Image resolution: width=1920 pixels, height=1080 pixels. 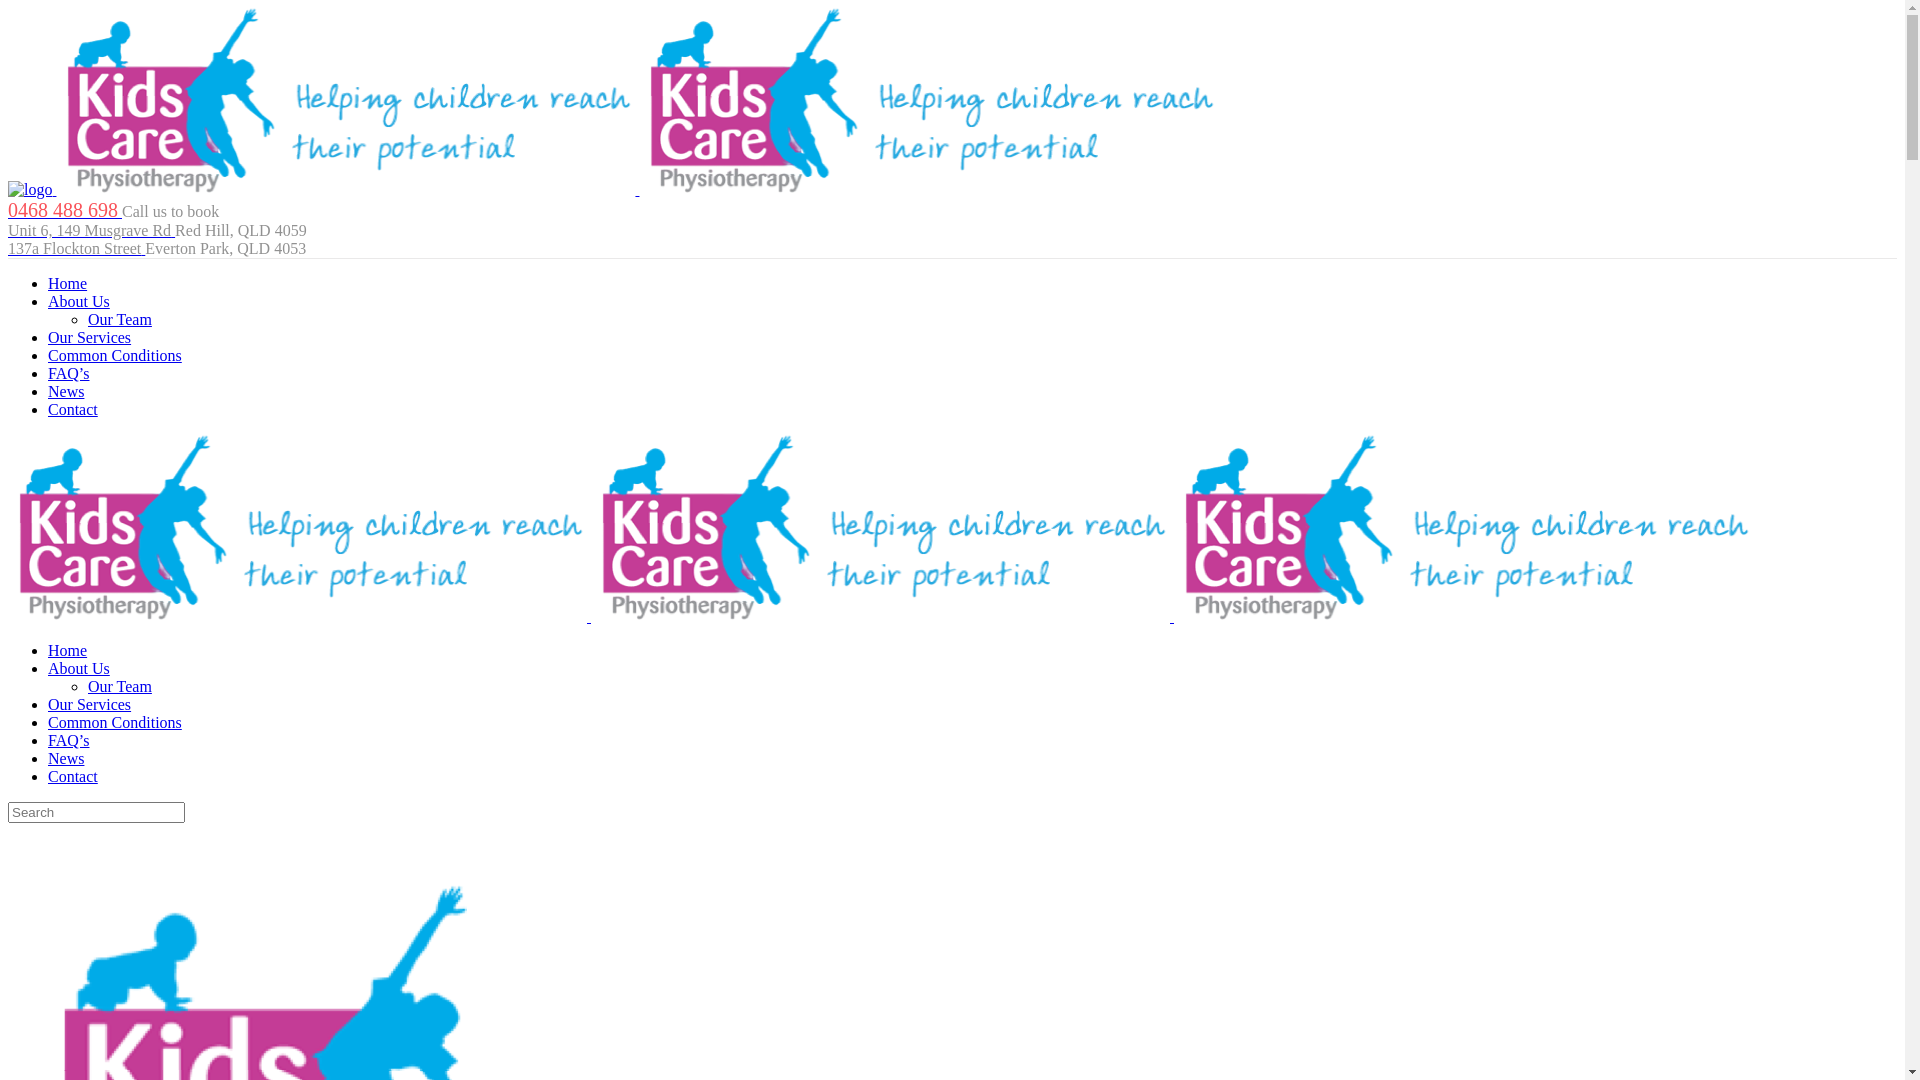 I want to click on Our Team, so click(x=120, y=320).